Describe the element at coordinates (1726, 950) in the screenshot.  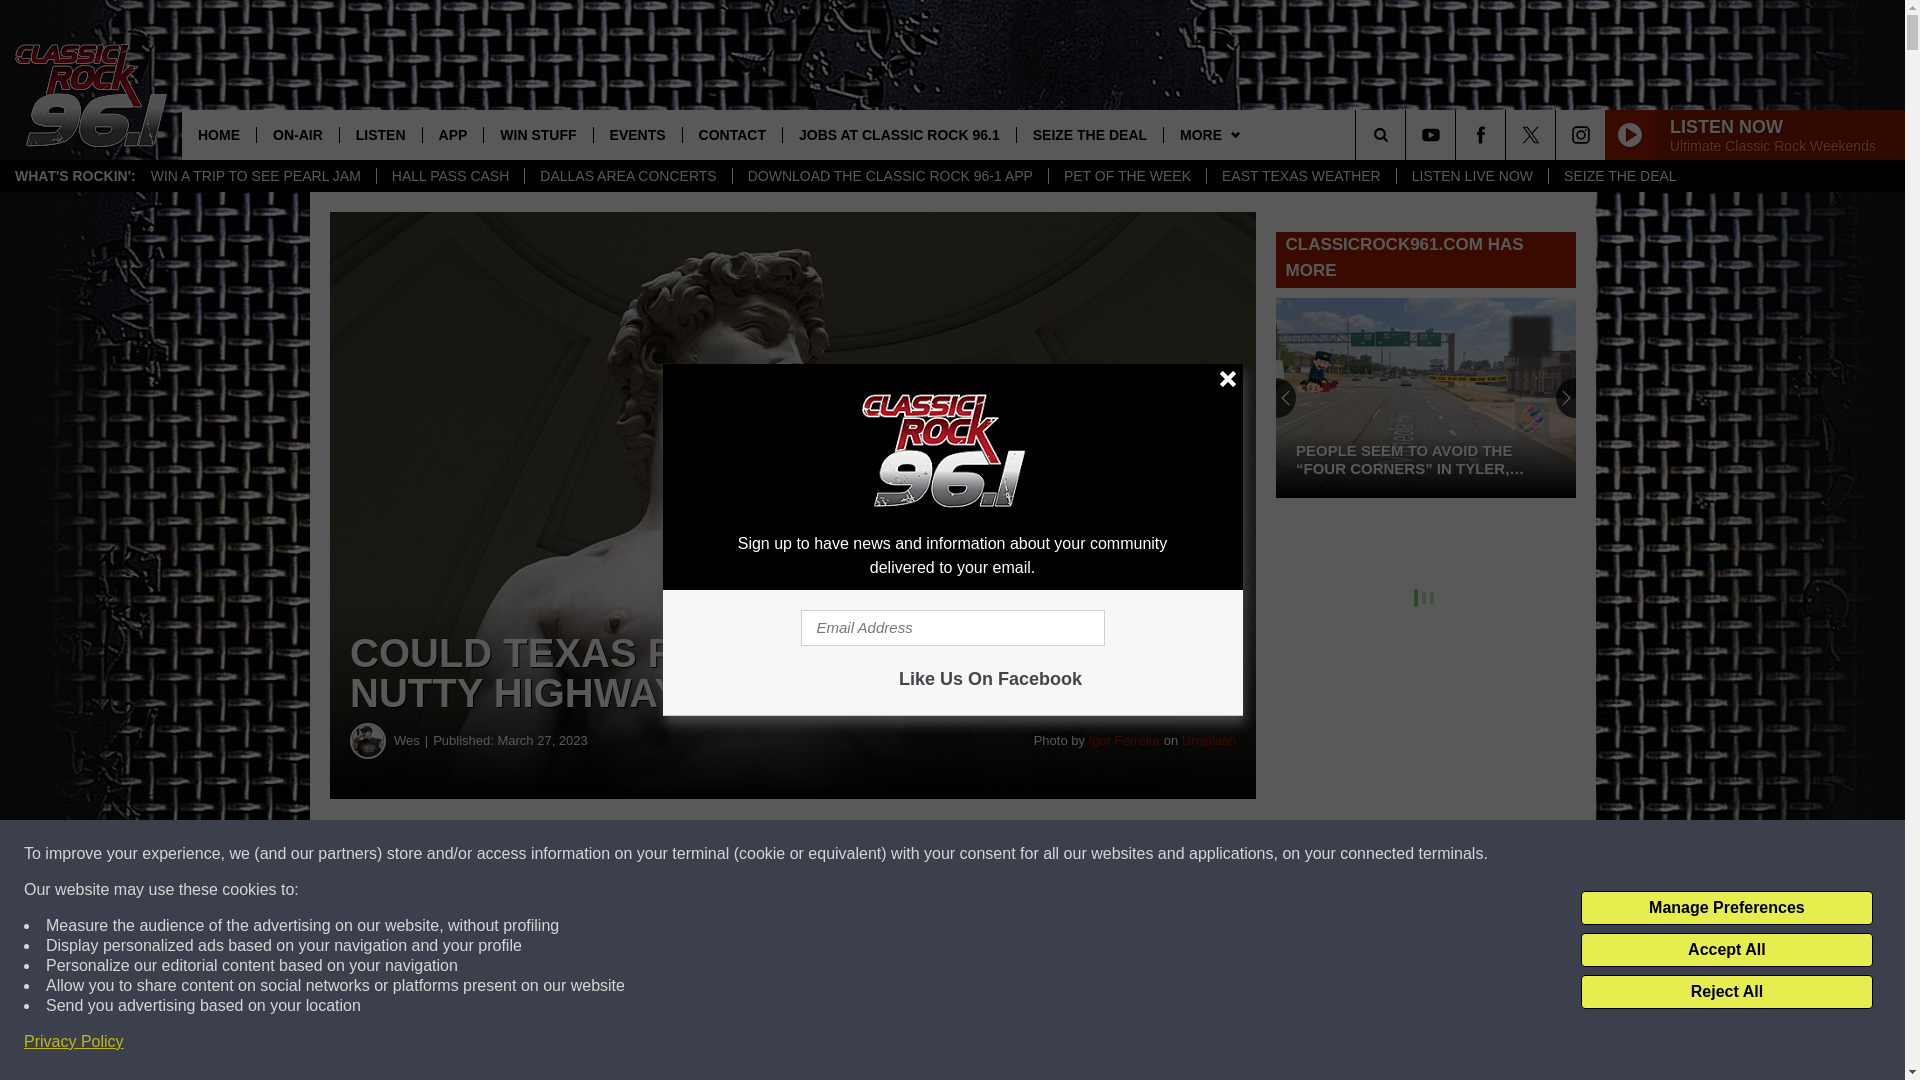
I see `Accept All` at that location.